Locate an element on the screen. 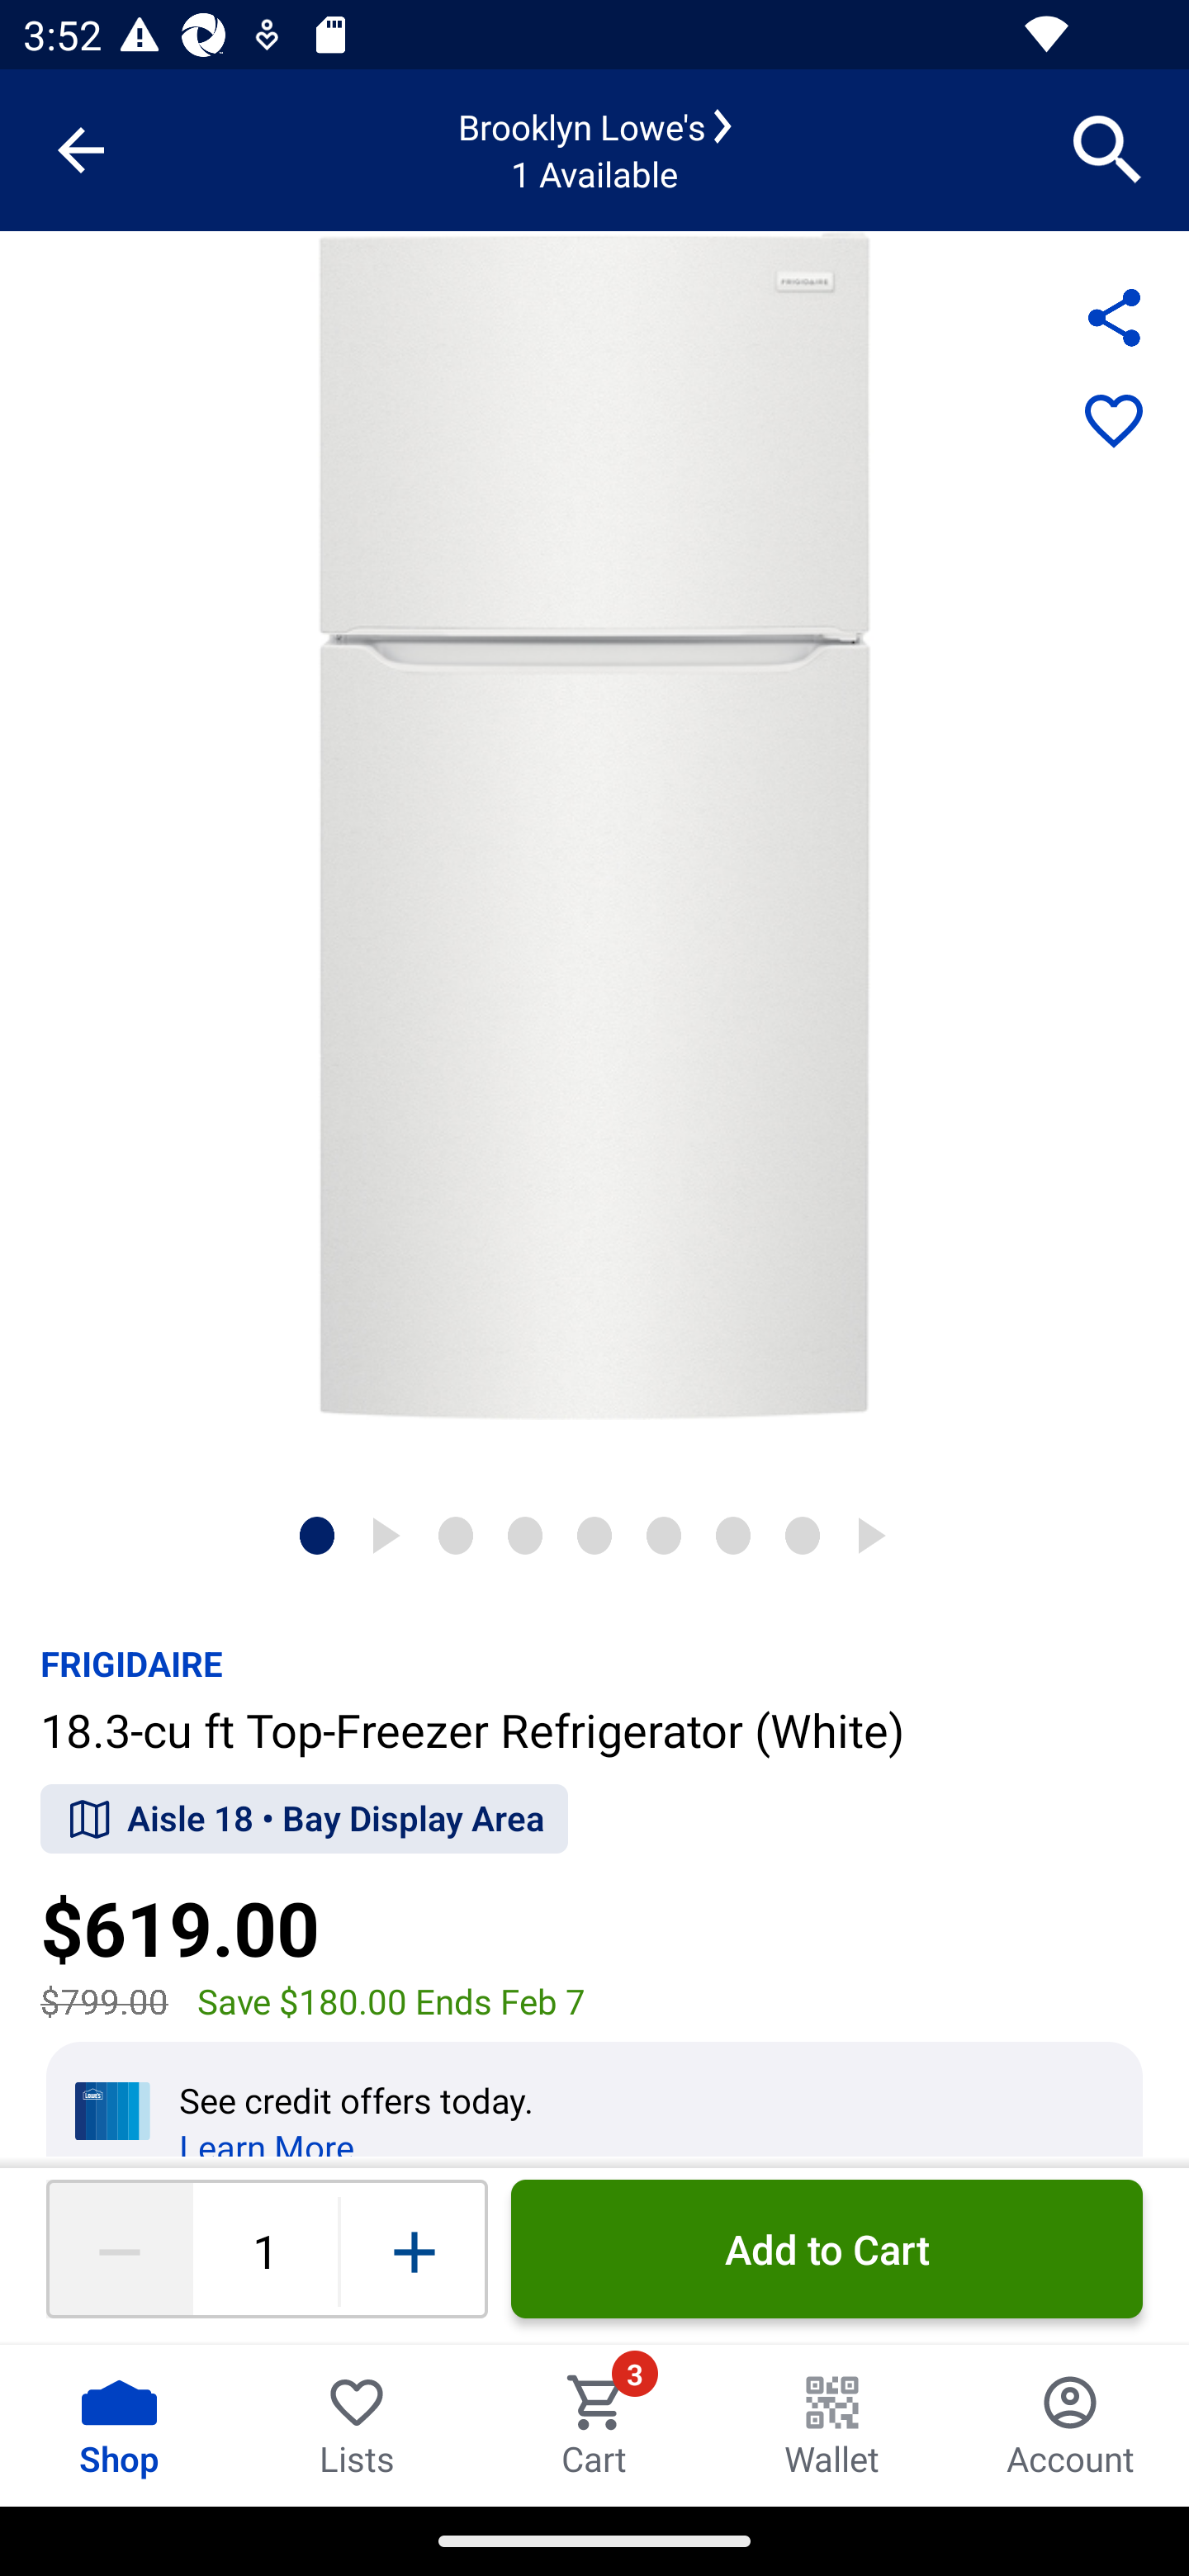  Save to List is located at coordinates (1113, 423).